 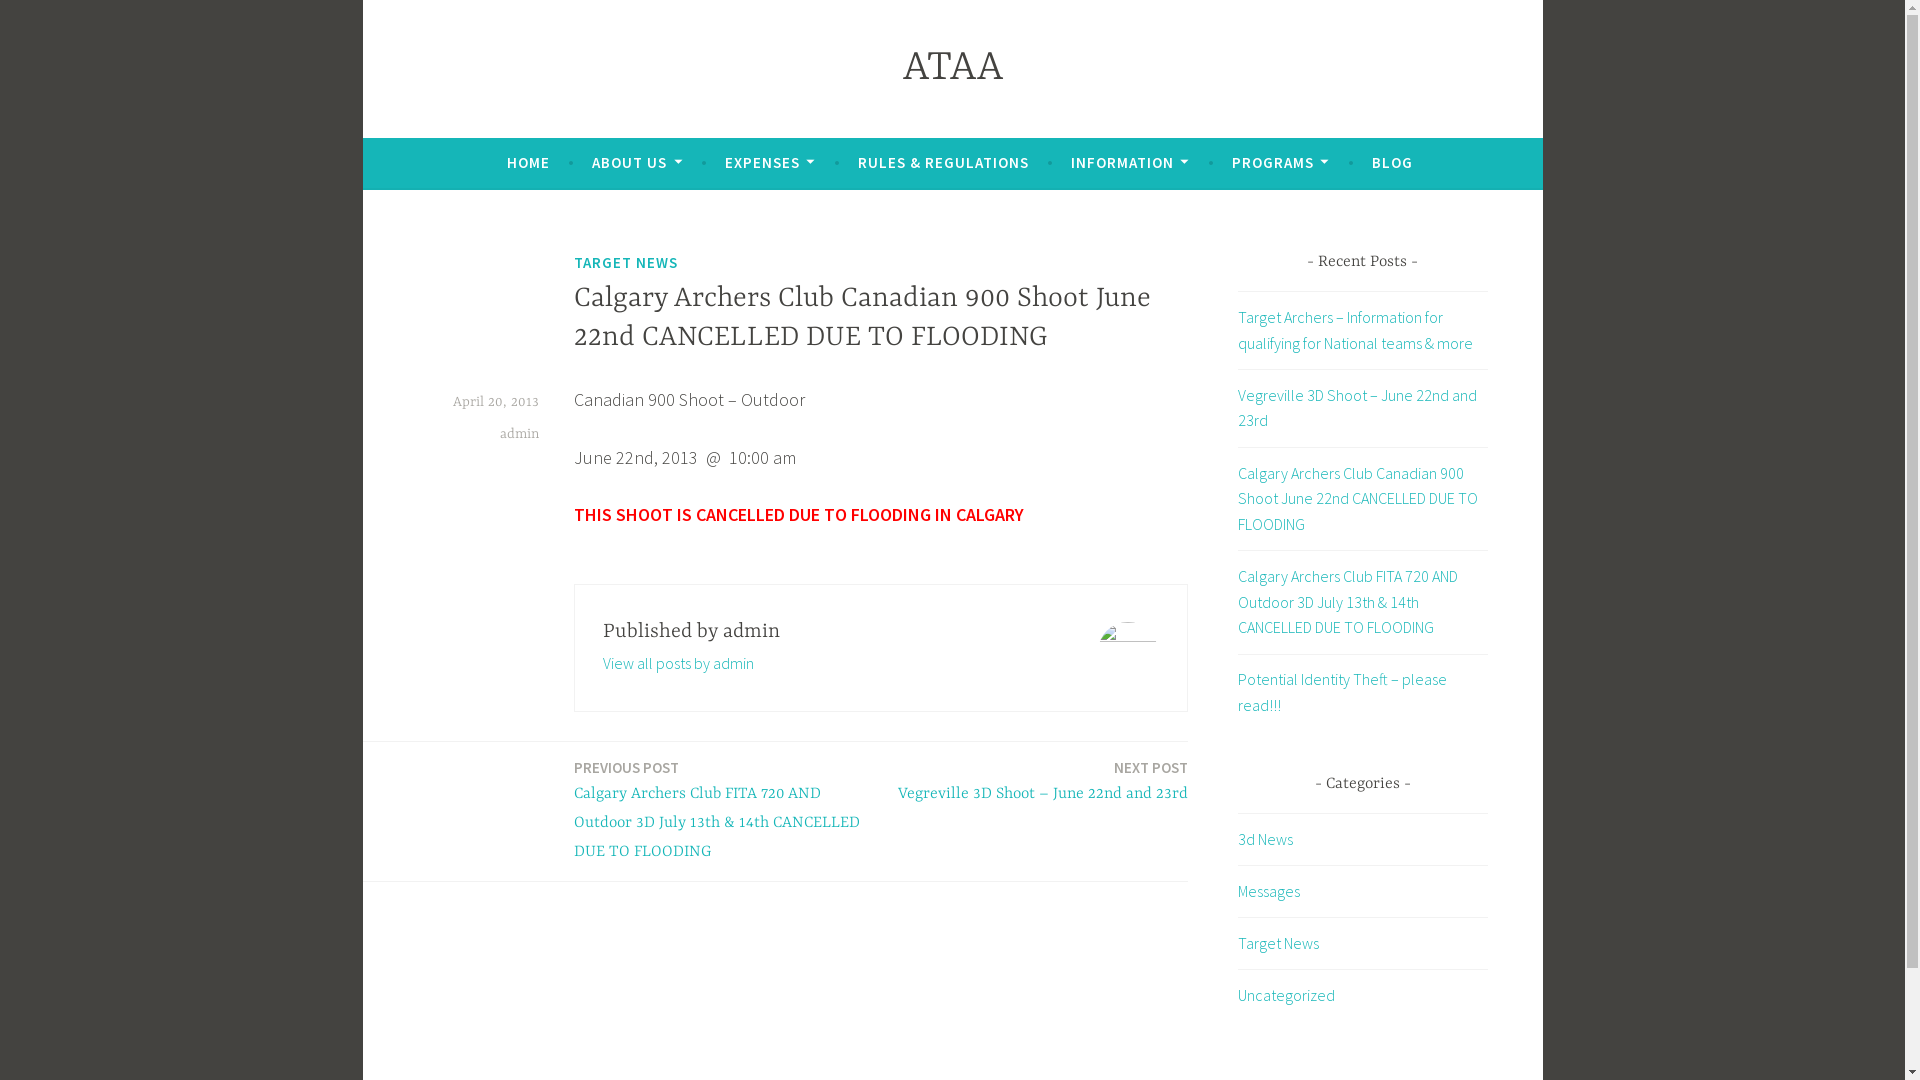 What do you see at coordinates (495, 402) in the screenshot?
I see `April 20, 2013` at bounding box center [495, 402].